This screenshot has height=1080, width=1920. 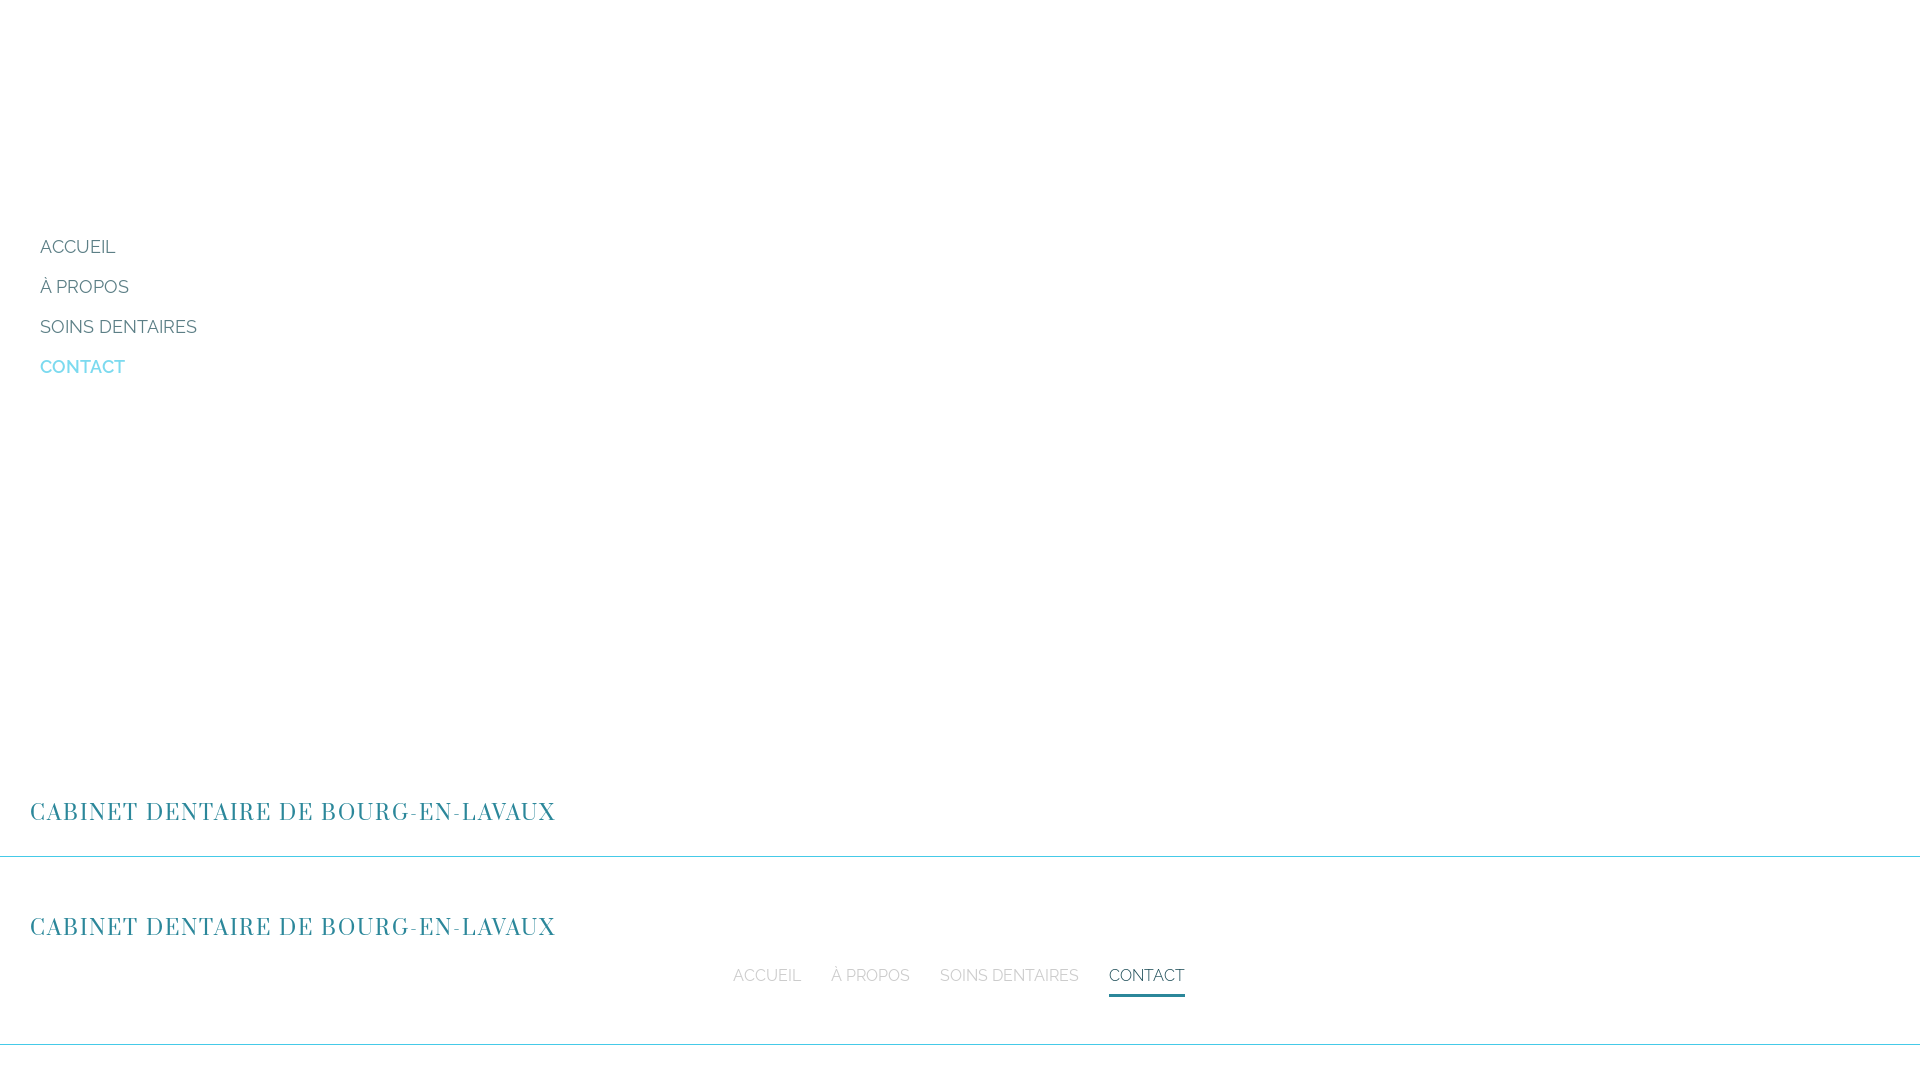 What do you see at coordinates (293, 814) in the screenshot?
I see `CABINET DENTAIRE DE BOURG-EN-LAVAUX` at bounding box center [293, 814].